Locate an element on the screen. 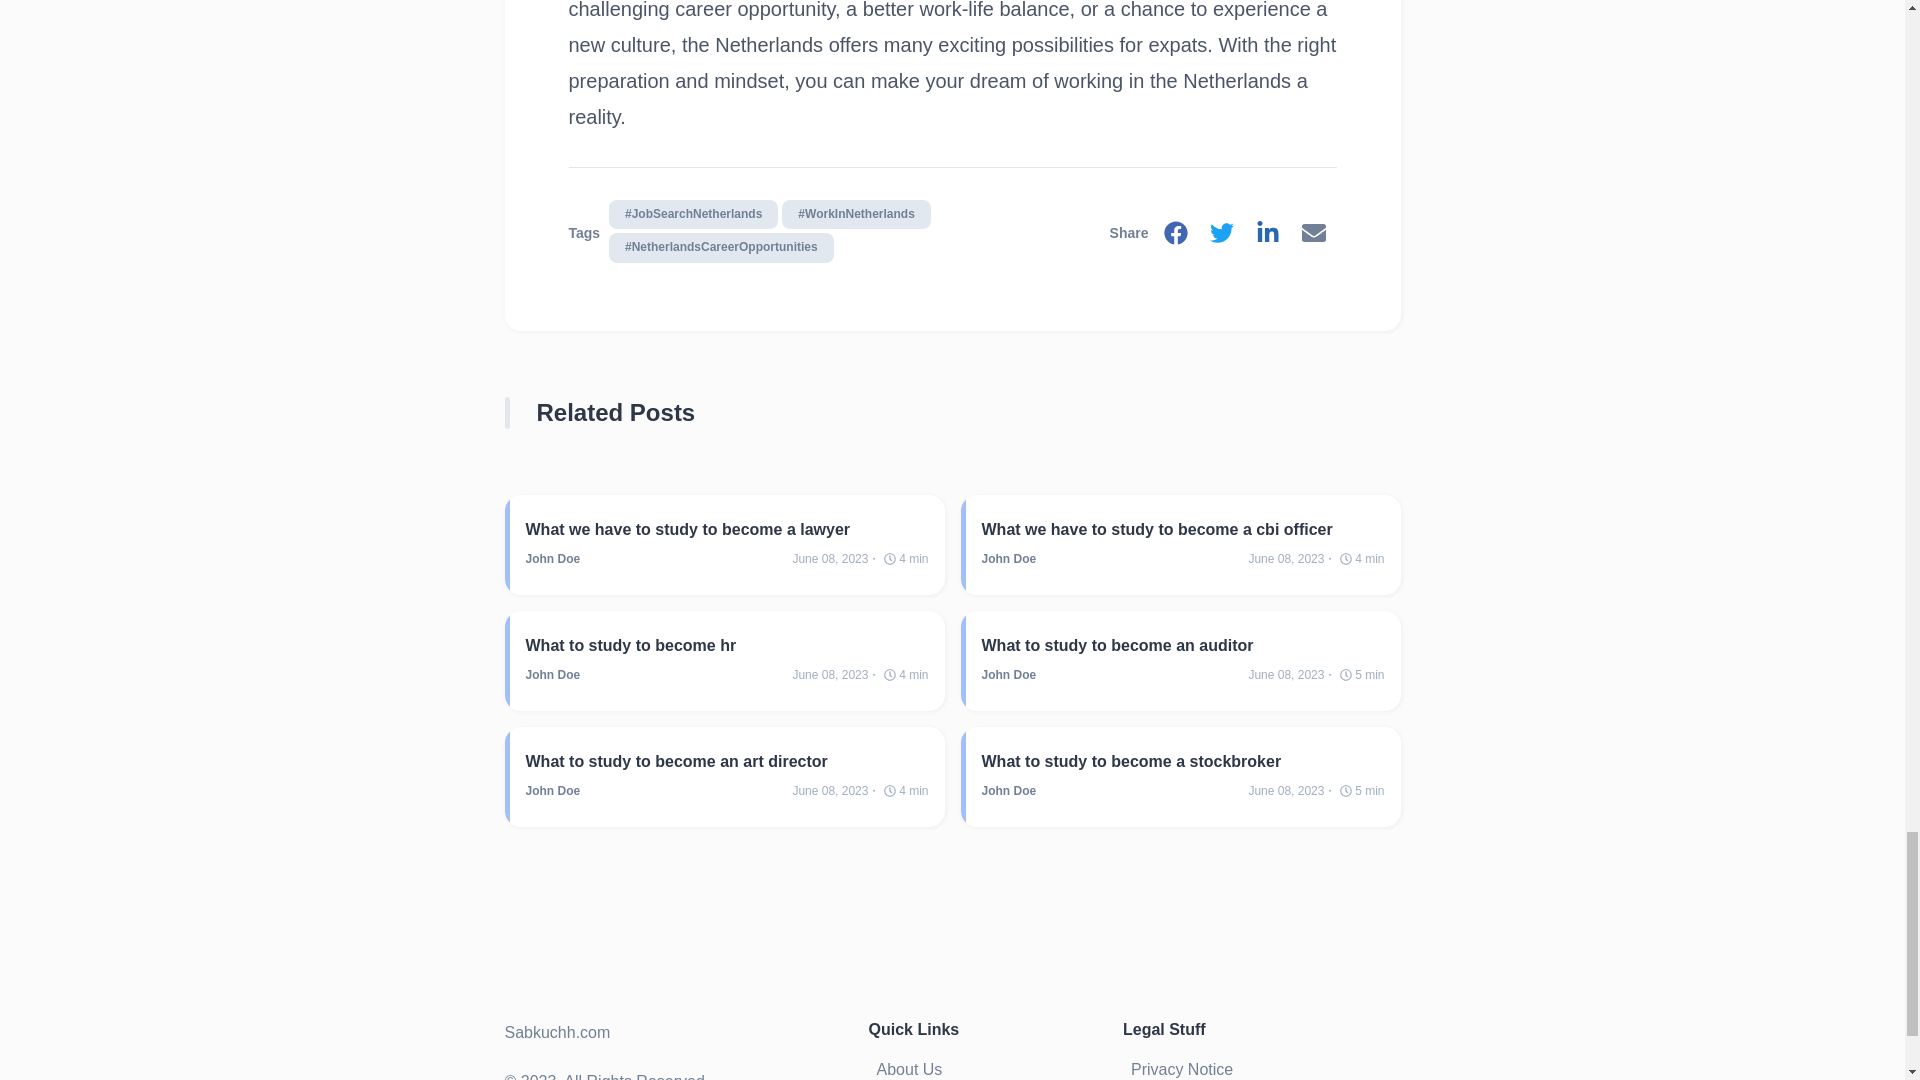 The height and width of the screenshot is (1080, 1920). John Doe is located at coordinates (1008, 674).